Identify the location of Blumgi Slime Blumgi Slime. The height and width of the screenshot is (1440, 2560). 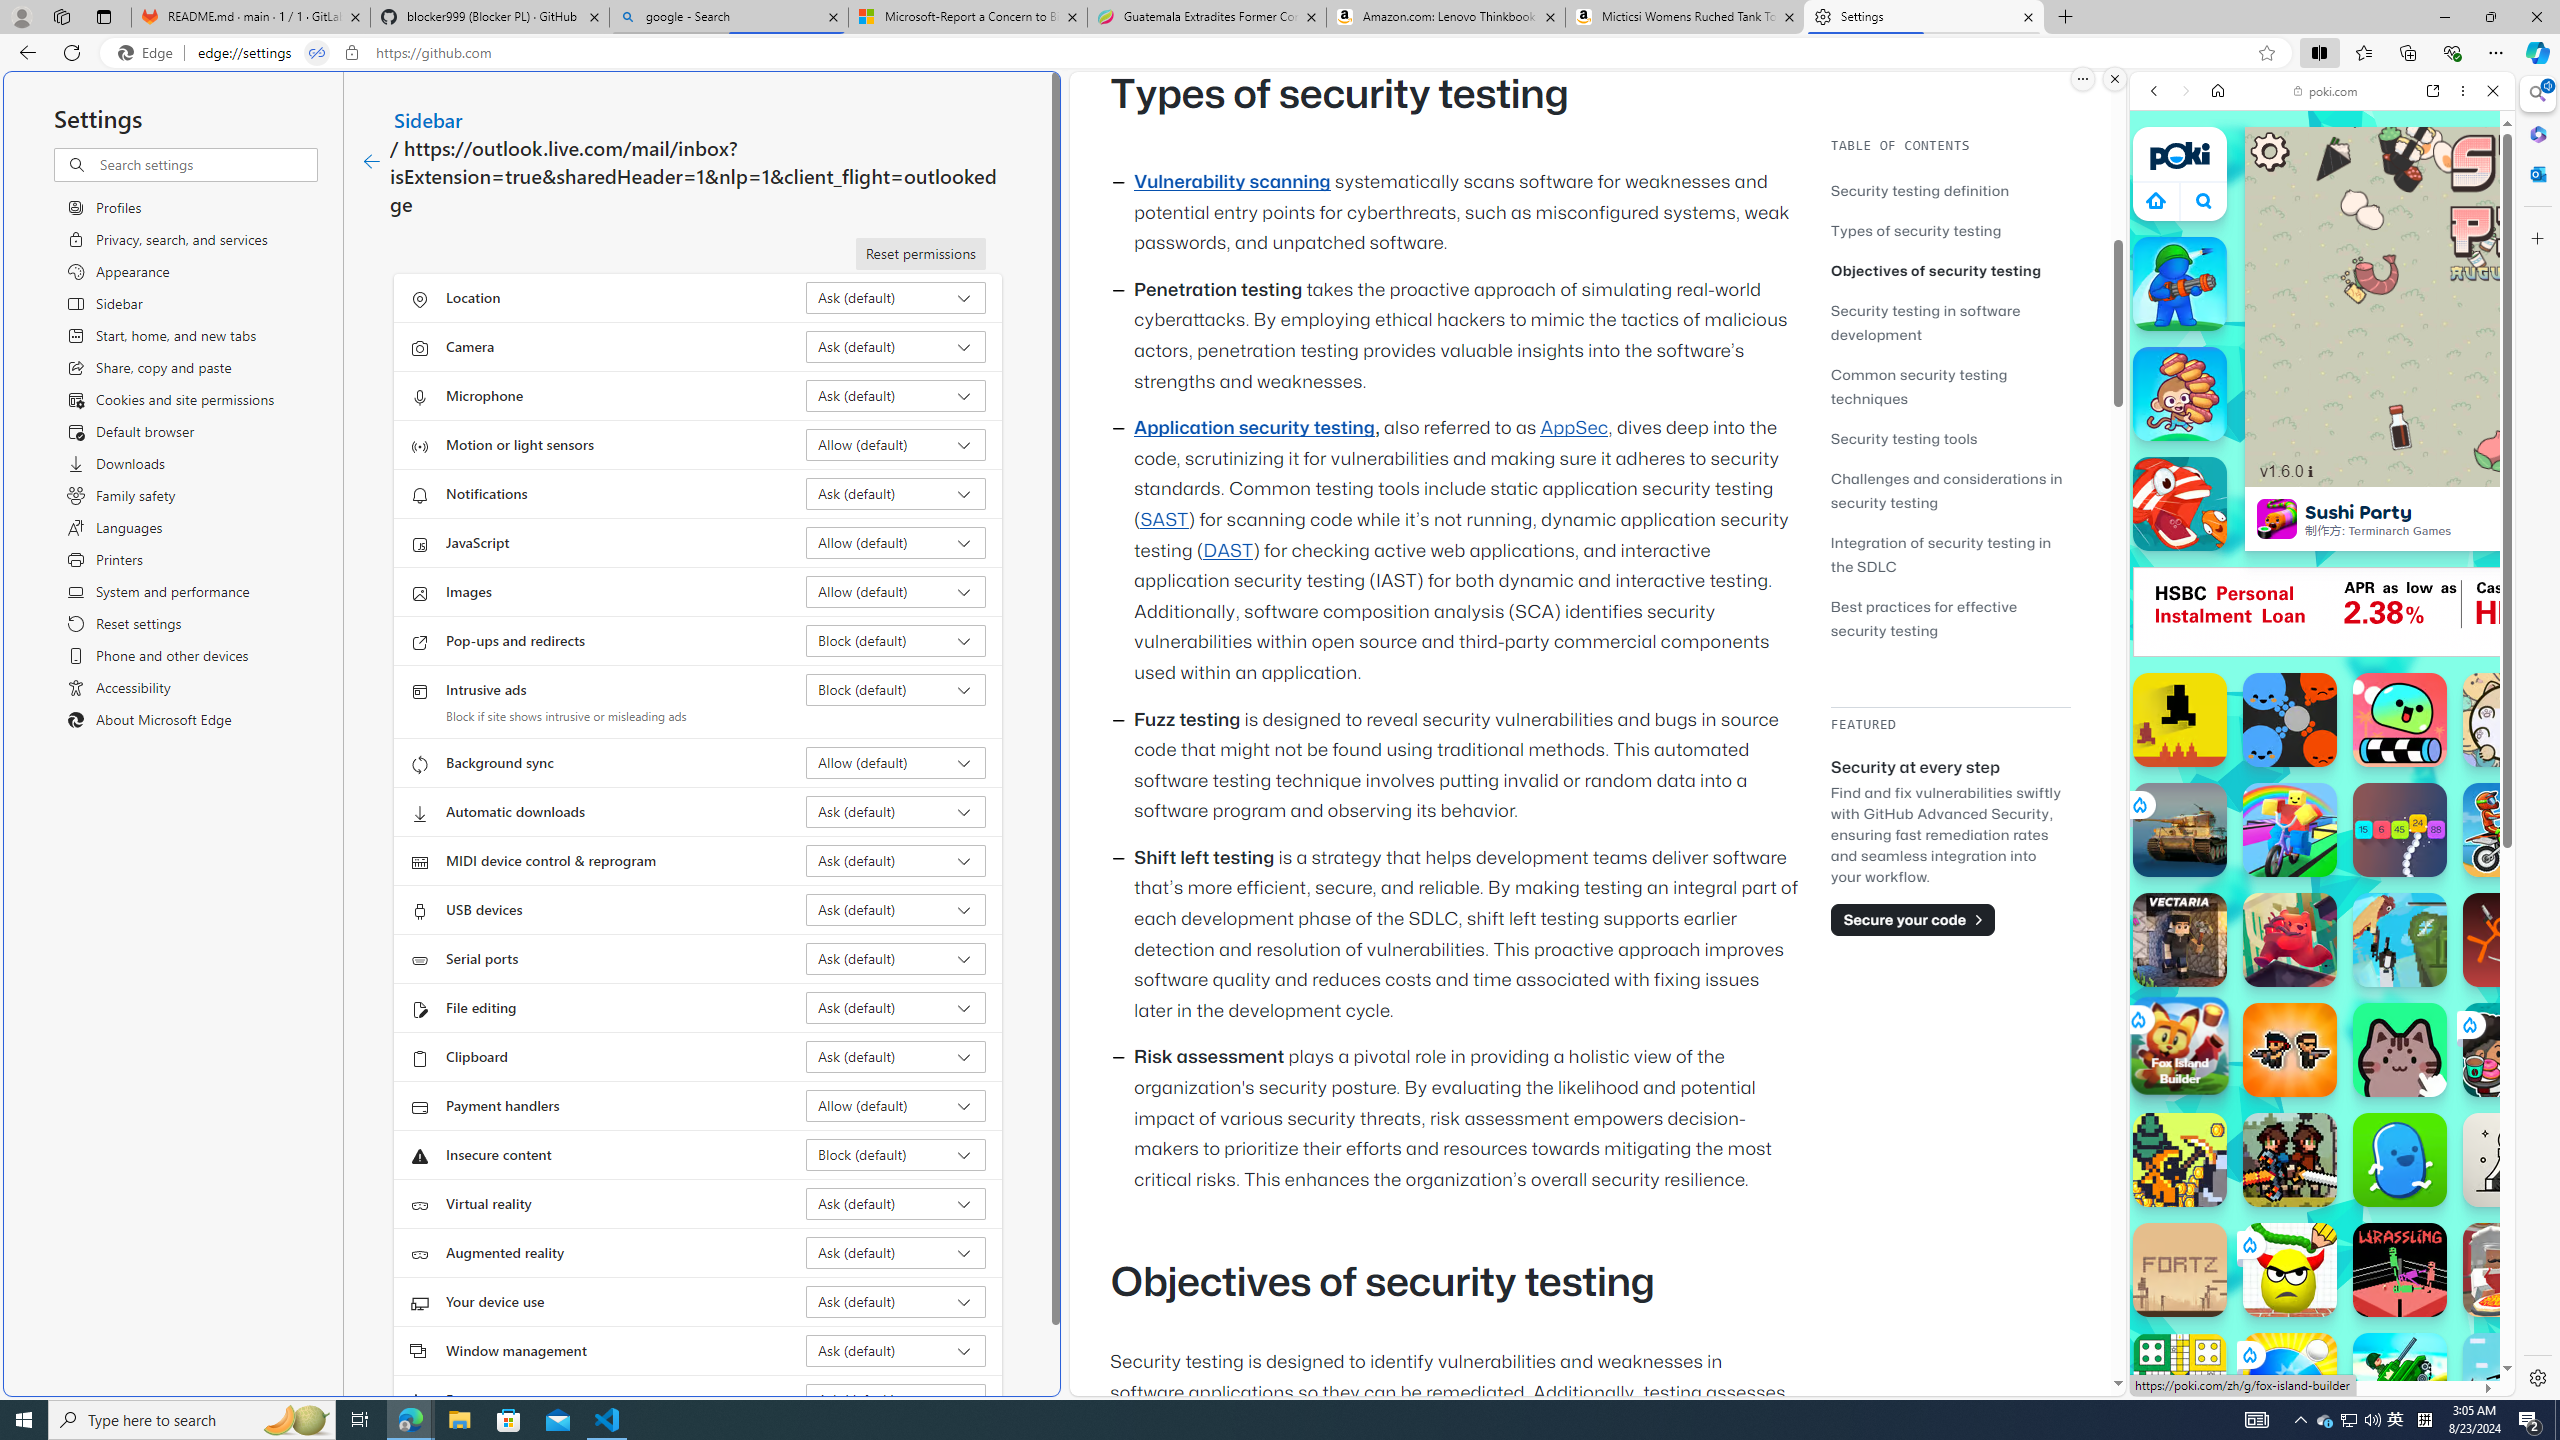
(2400, 720).